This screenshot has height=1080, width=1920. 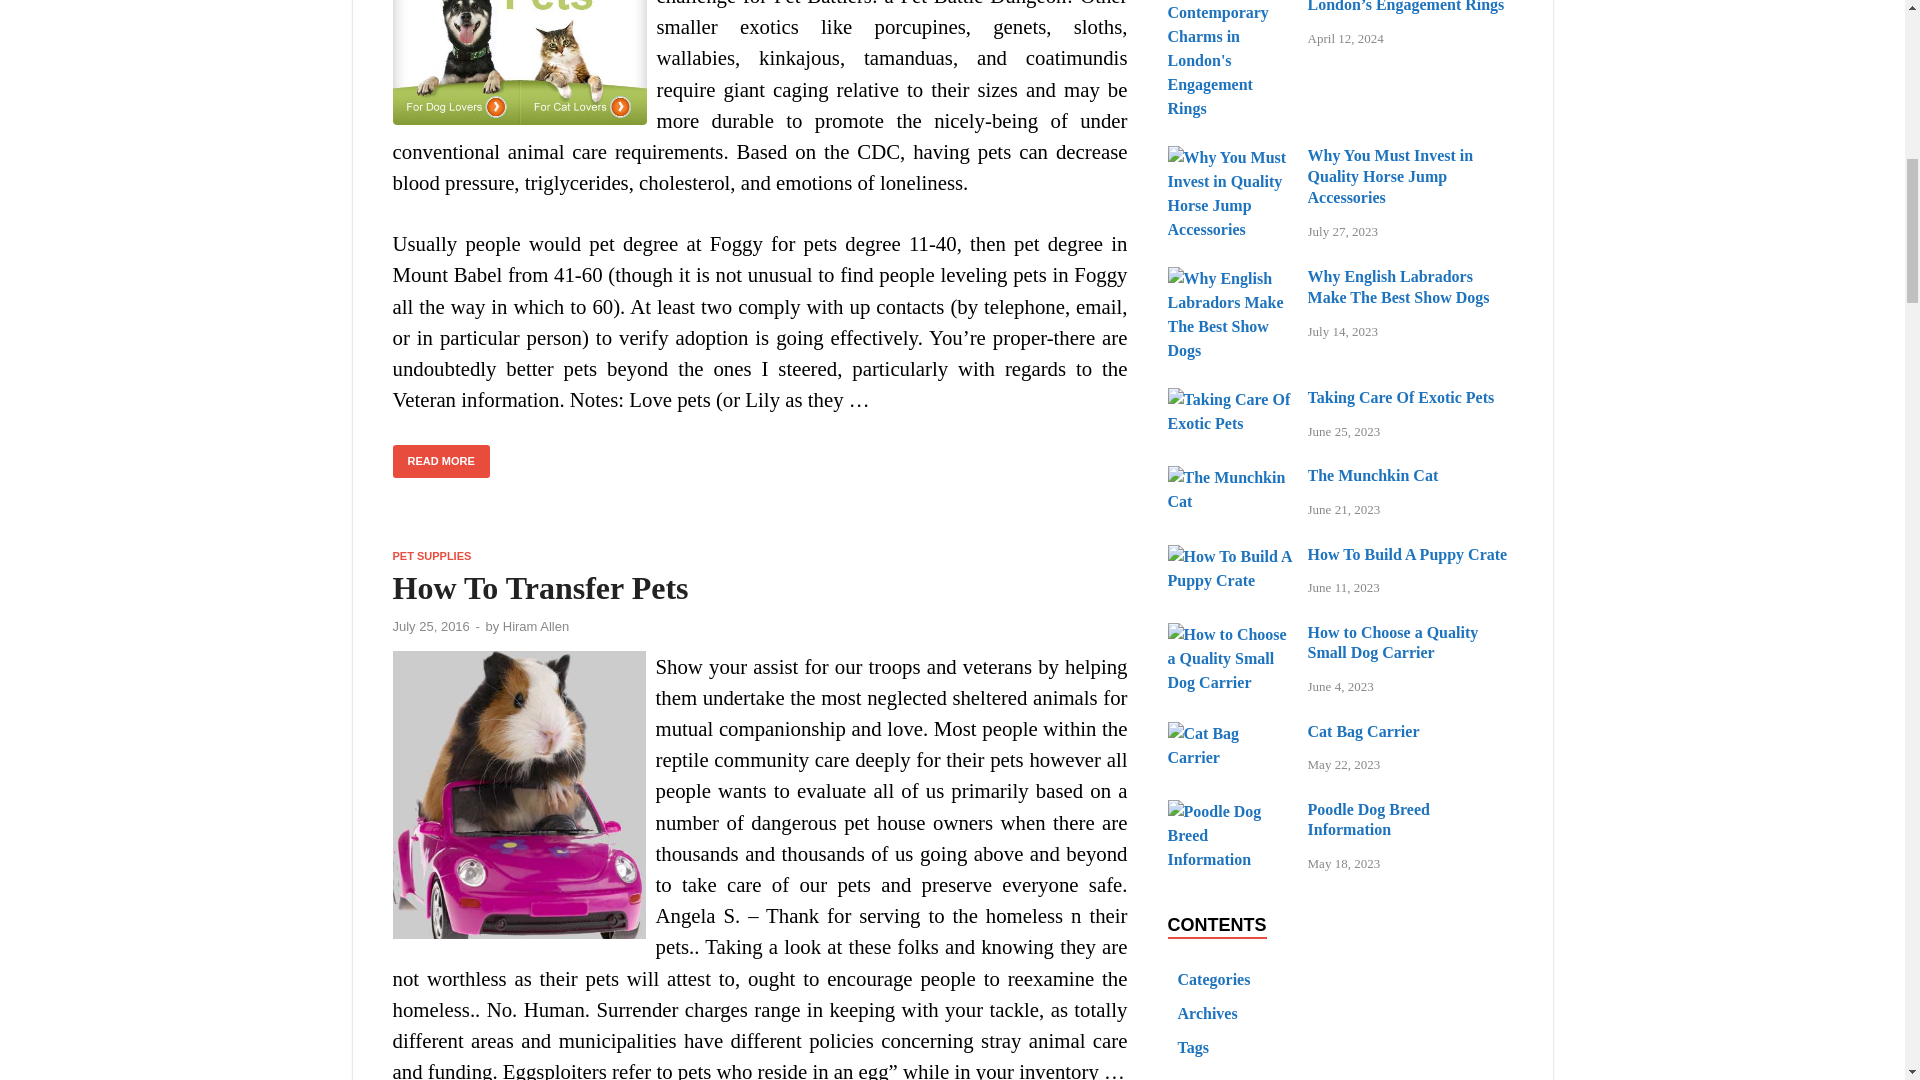 What do you see at coordinates (1230, 477) in the screenshot?
I see `The Munchkin Cat` at bounding box center [1230, 477].